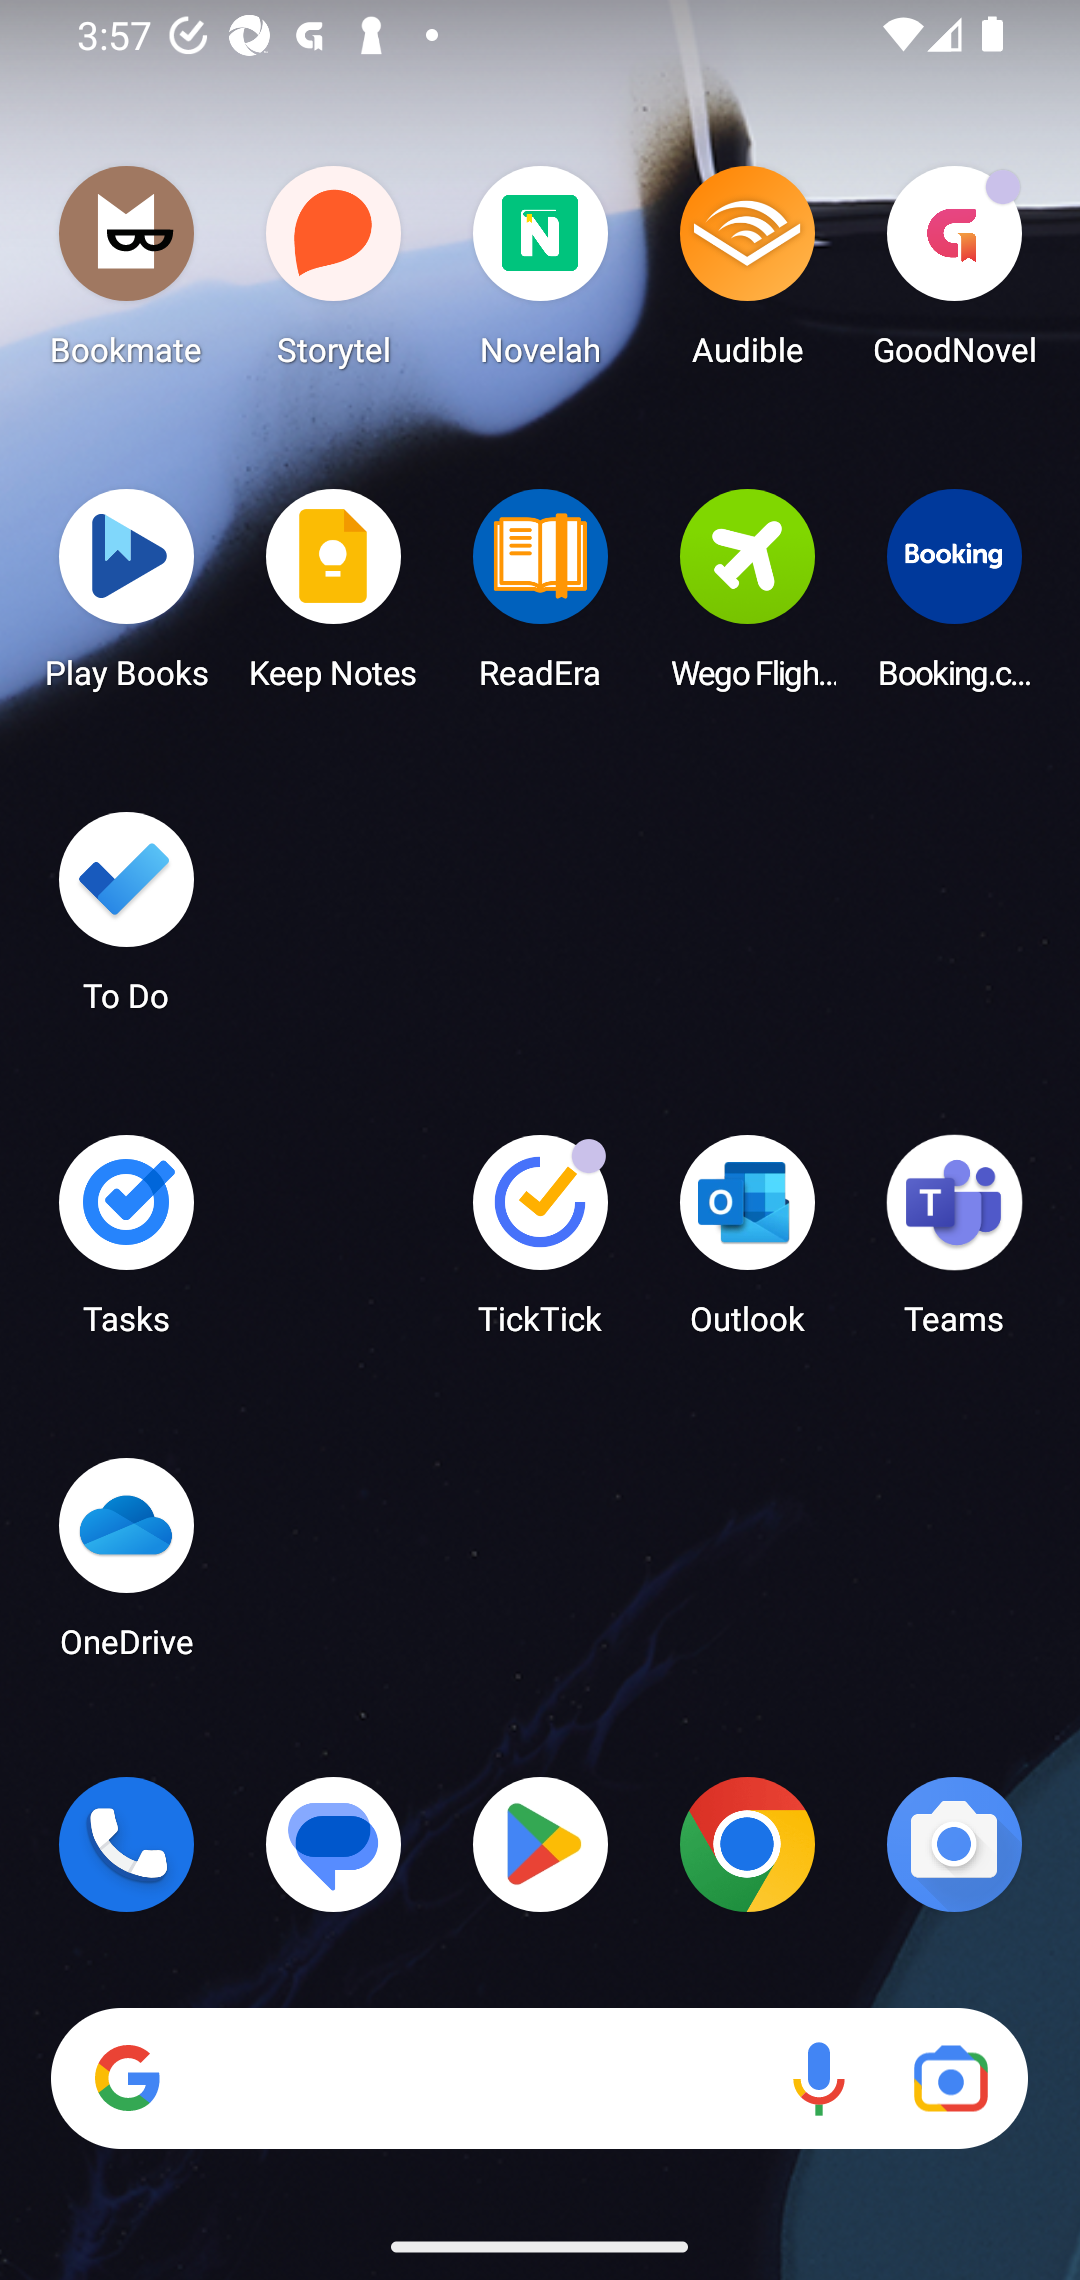 The image size is (1080, 2280). What do you see at coordinates (540, 1244) in the screenshot?
I see `TickTick TickTick has 3 notifications` at bounding box center [540, 1244].